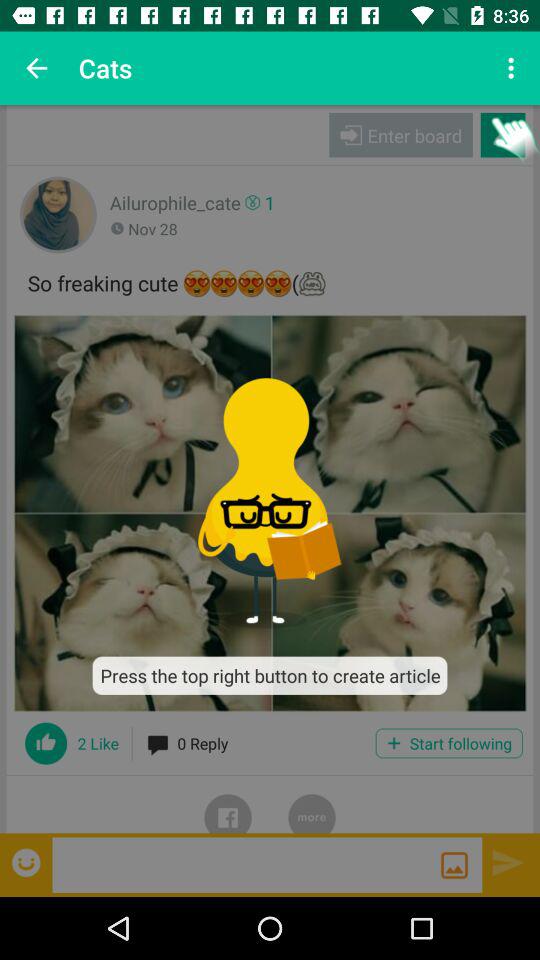 The width and height of the screenshot is (540, 960). Describe the element at coordinates (454, 865) in the screenshot. I see `upload picture` at that location.